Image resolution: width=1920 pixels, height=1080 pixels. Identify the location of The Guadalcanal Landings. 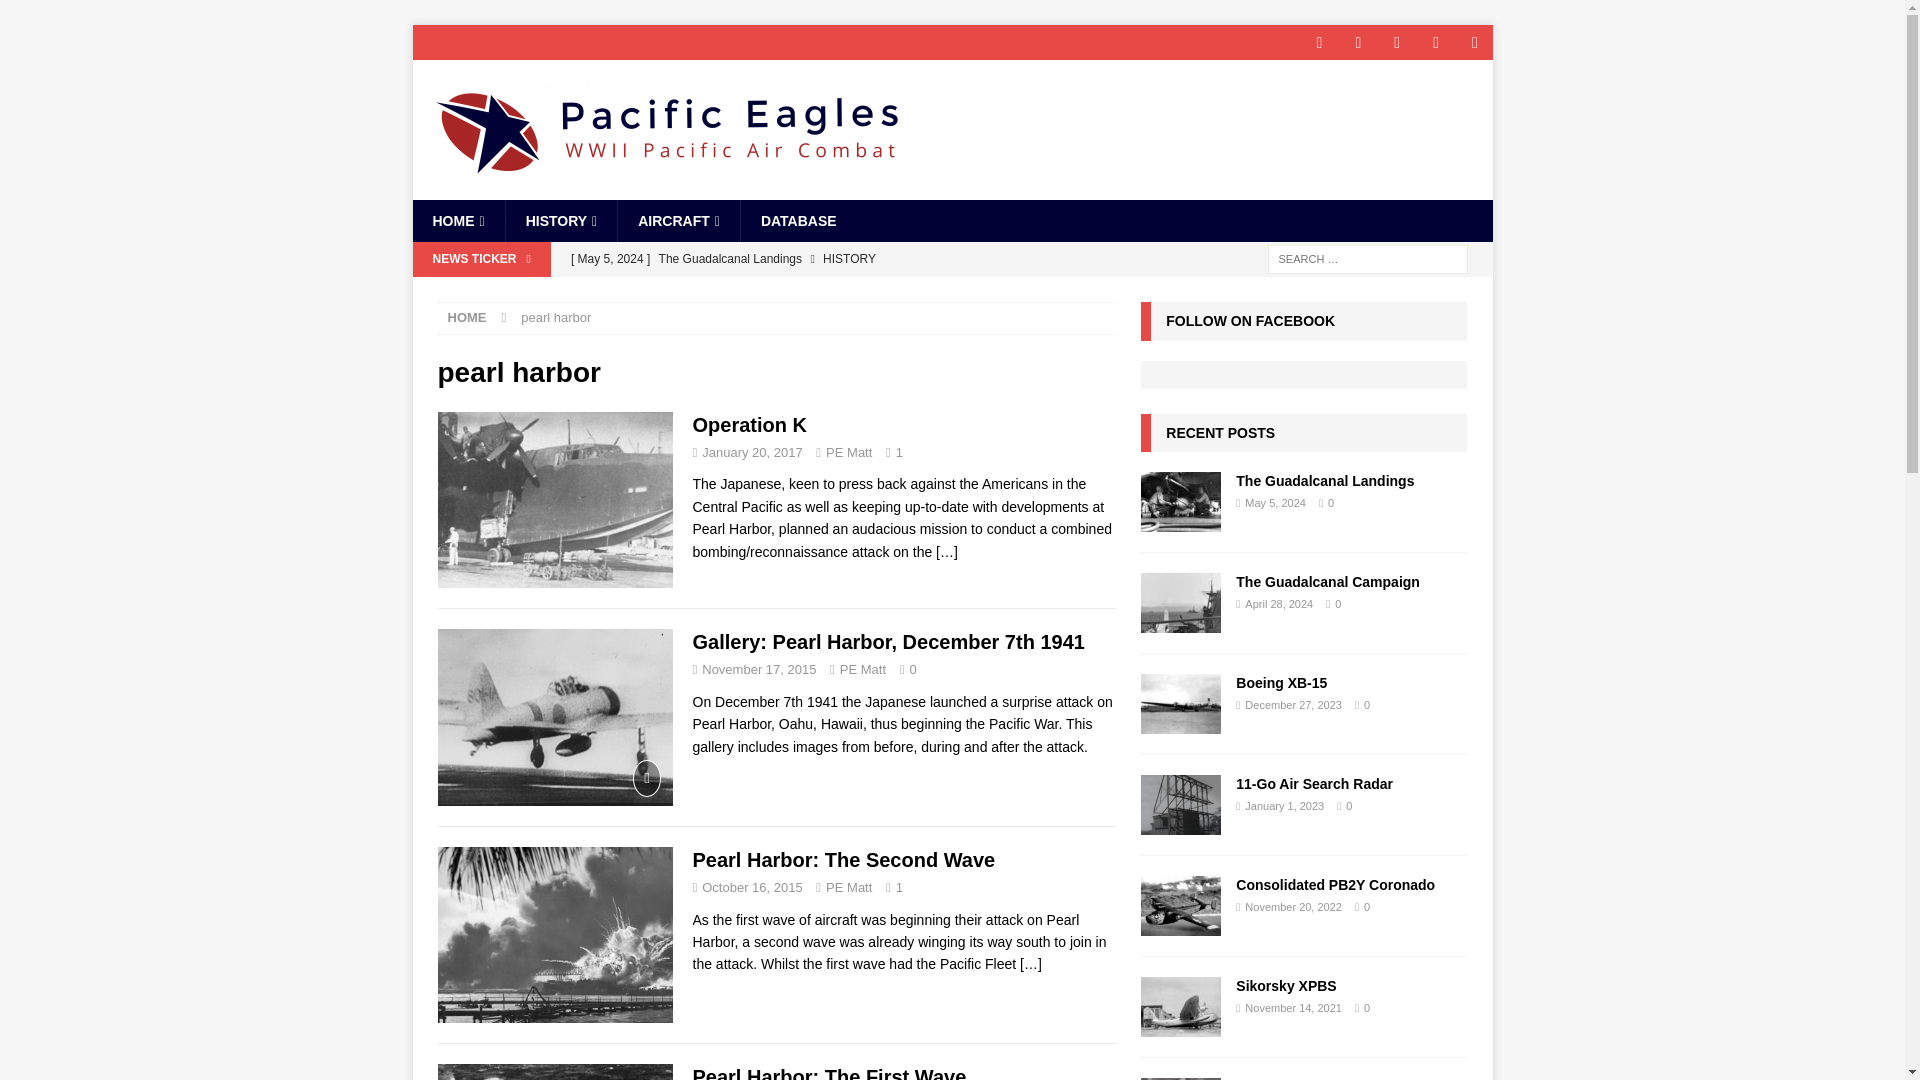
(1324, 481).